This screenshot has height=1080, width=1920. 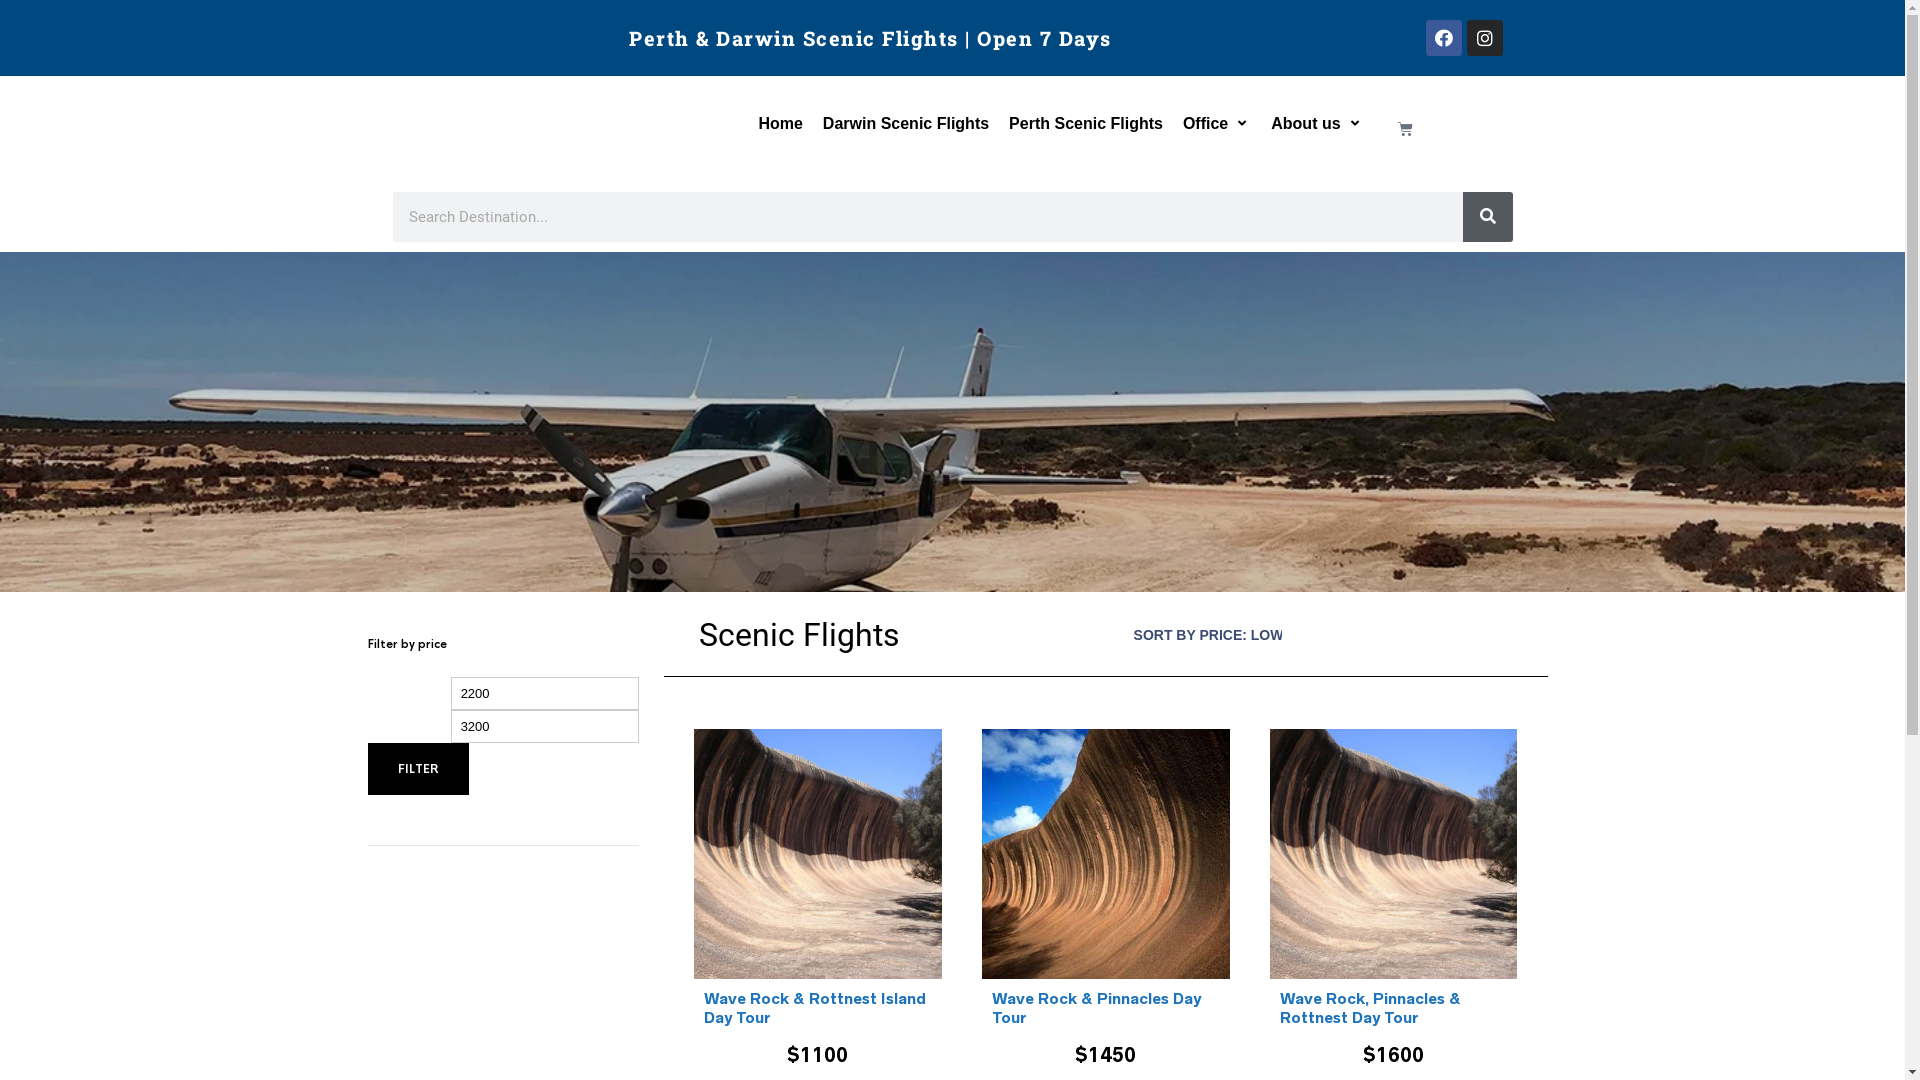 What do you see at coordinates (1306, 124) in the screenshot?
I see `About us` at bounding box center [1306, 124].